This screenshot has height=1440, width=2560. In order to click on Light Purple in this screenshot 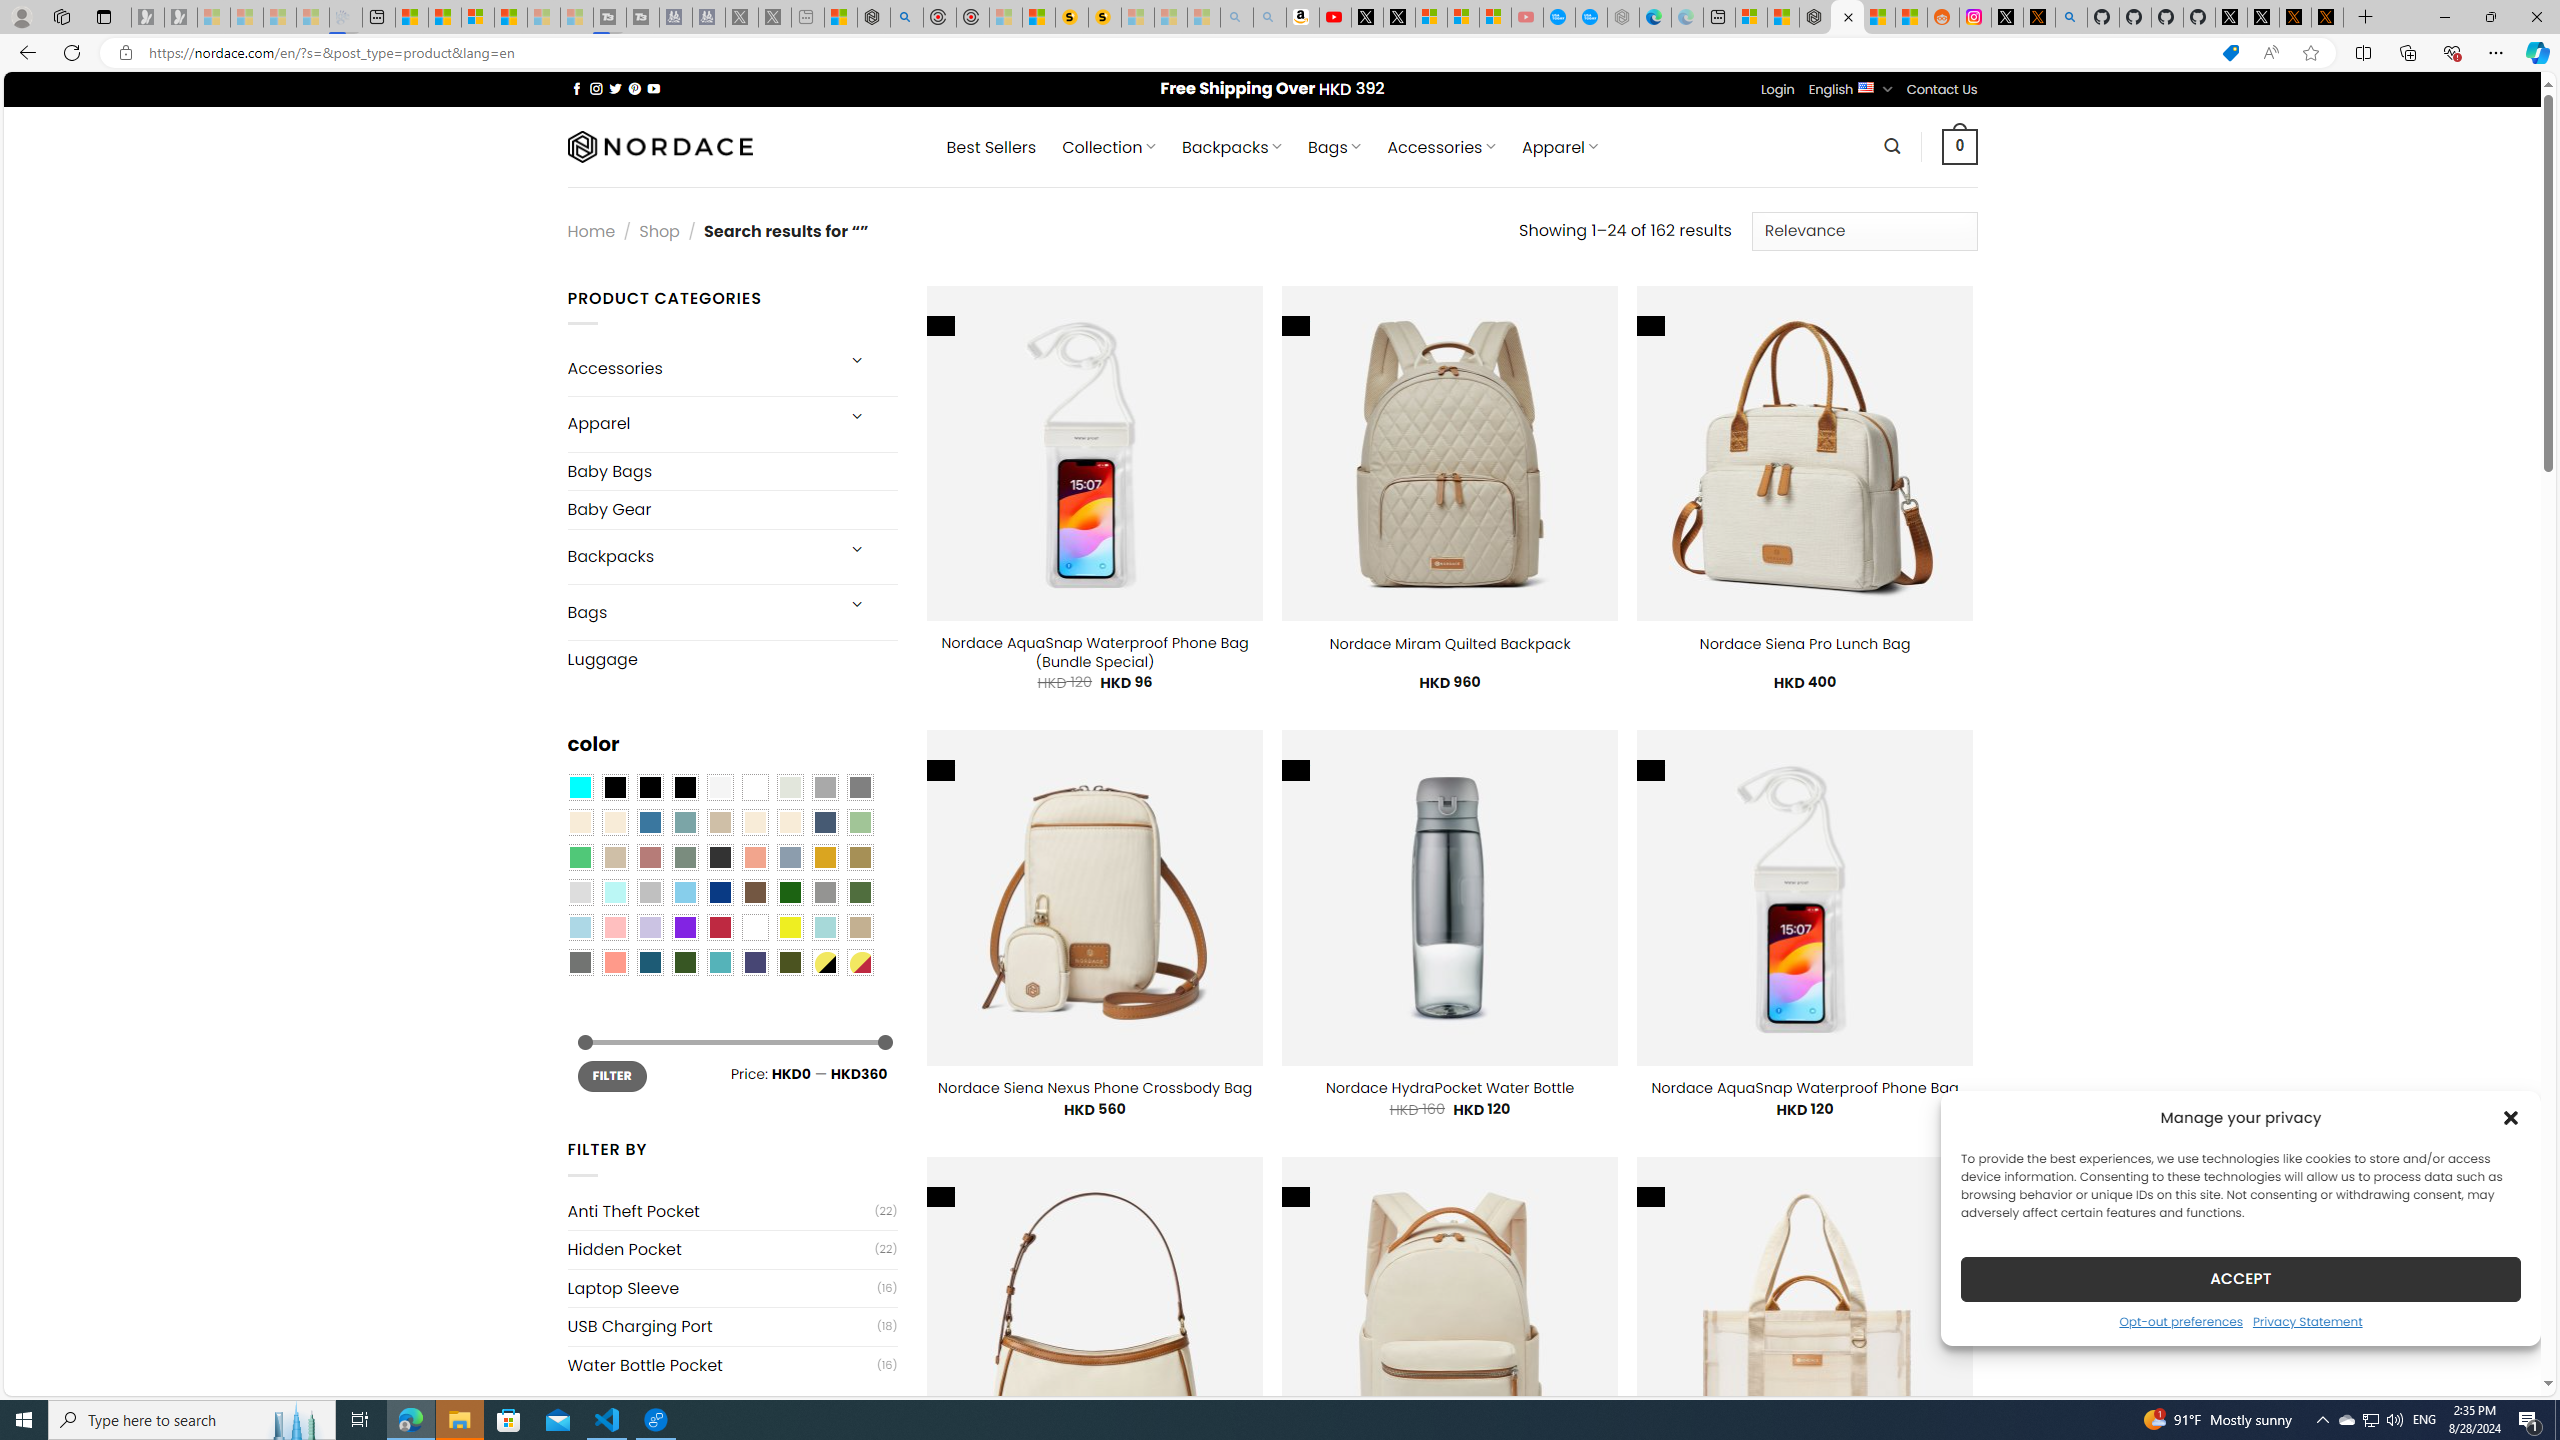, I will do `click(650, 927)`.